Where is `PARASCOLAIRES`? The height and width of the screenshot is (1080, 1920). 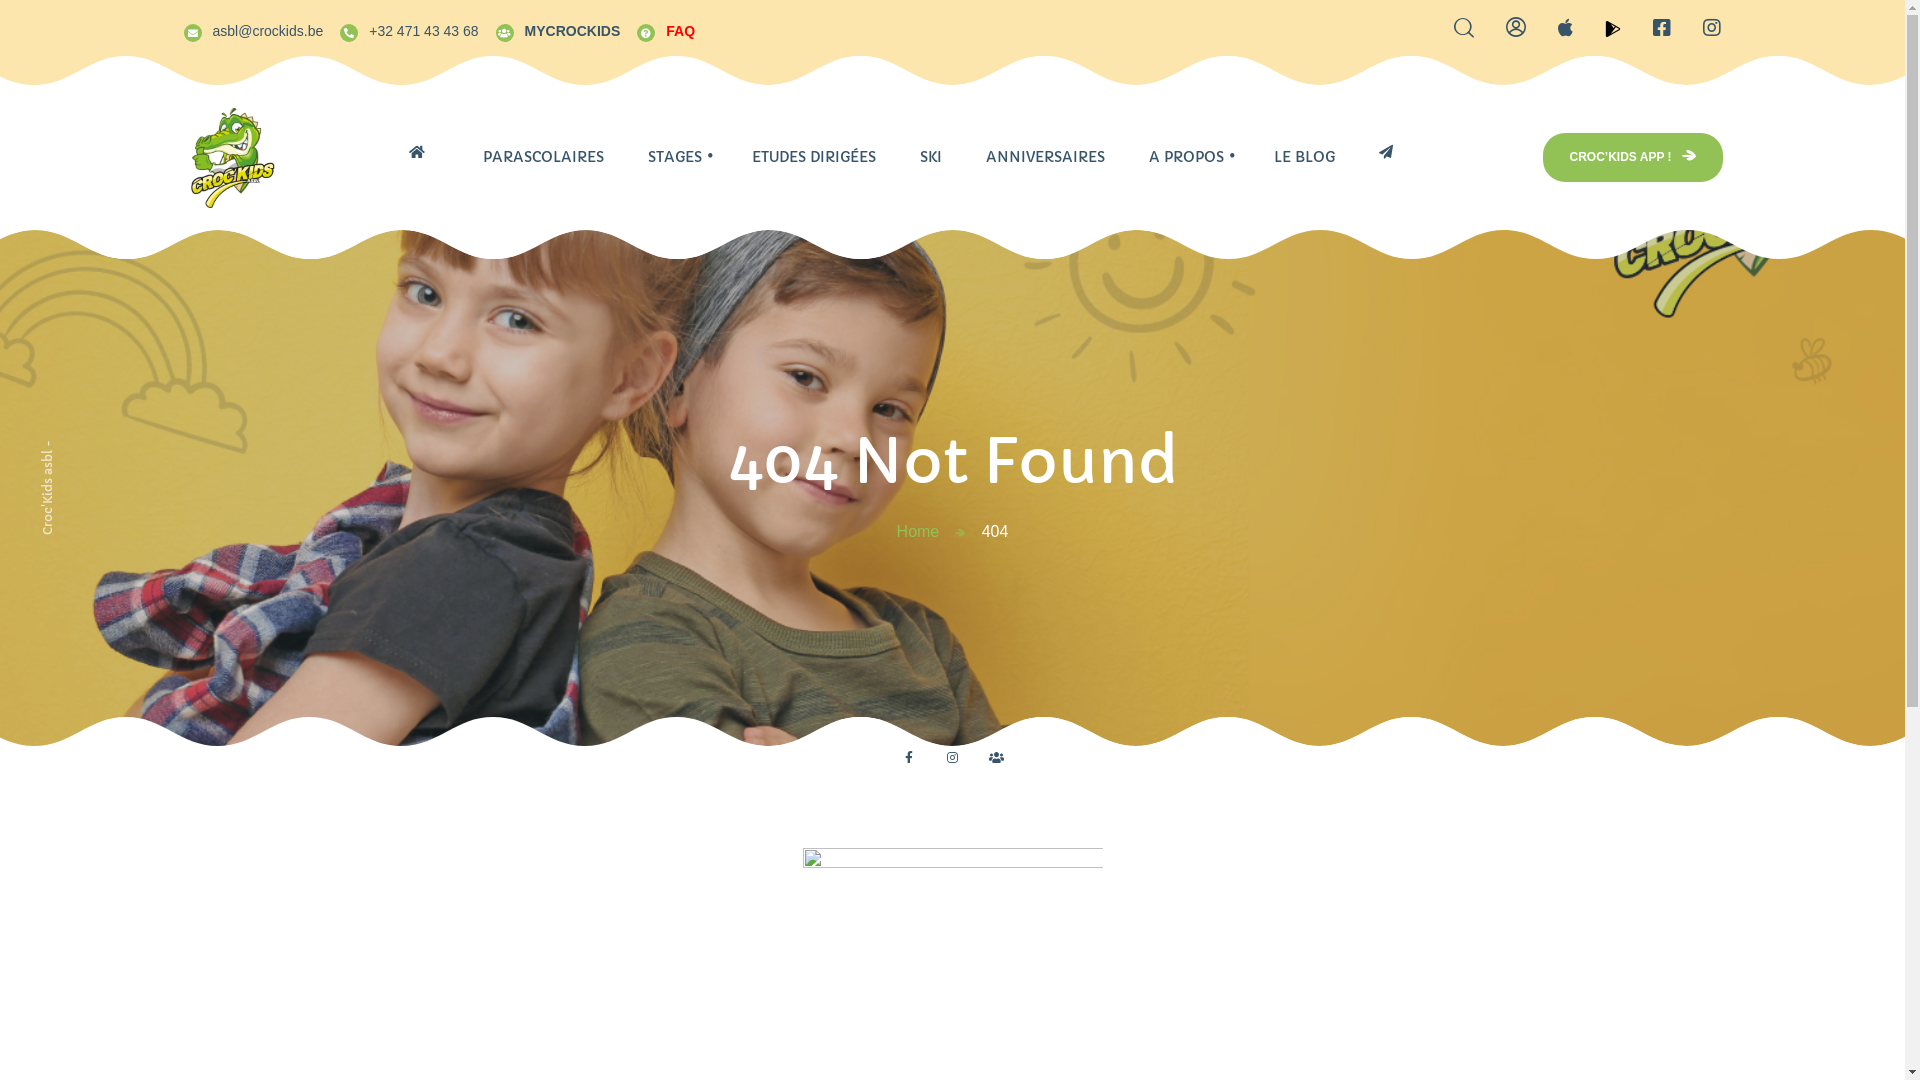
PARASCOLAIRES is located at coordinates (542, 158).